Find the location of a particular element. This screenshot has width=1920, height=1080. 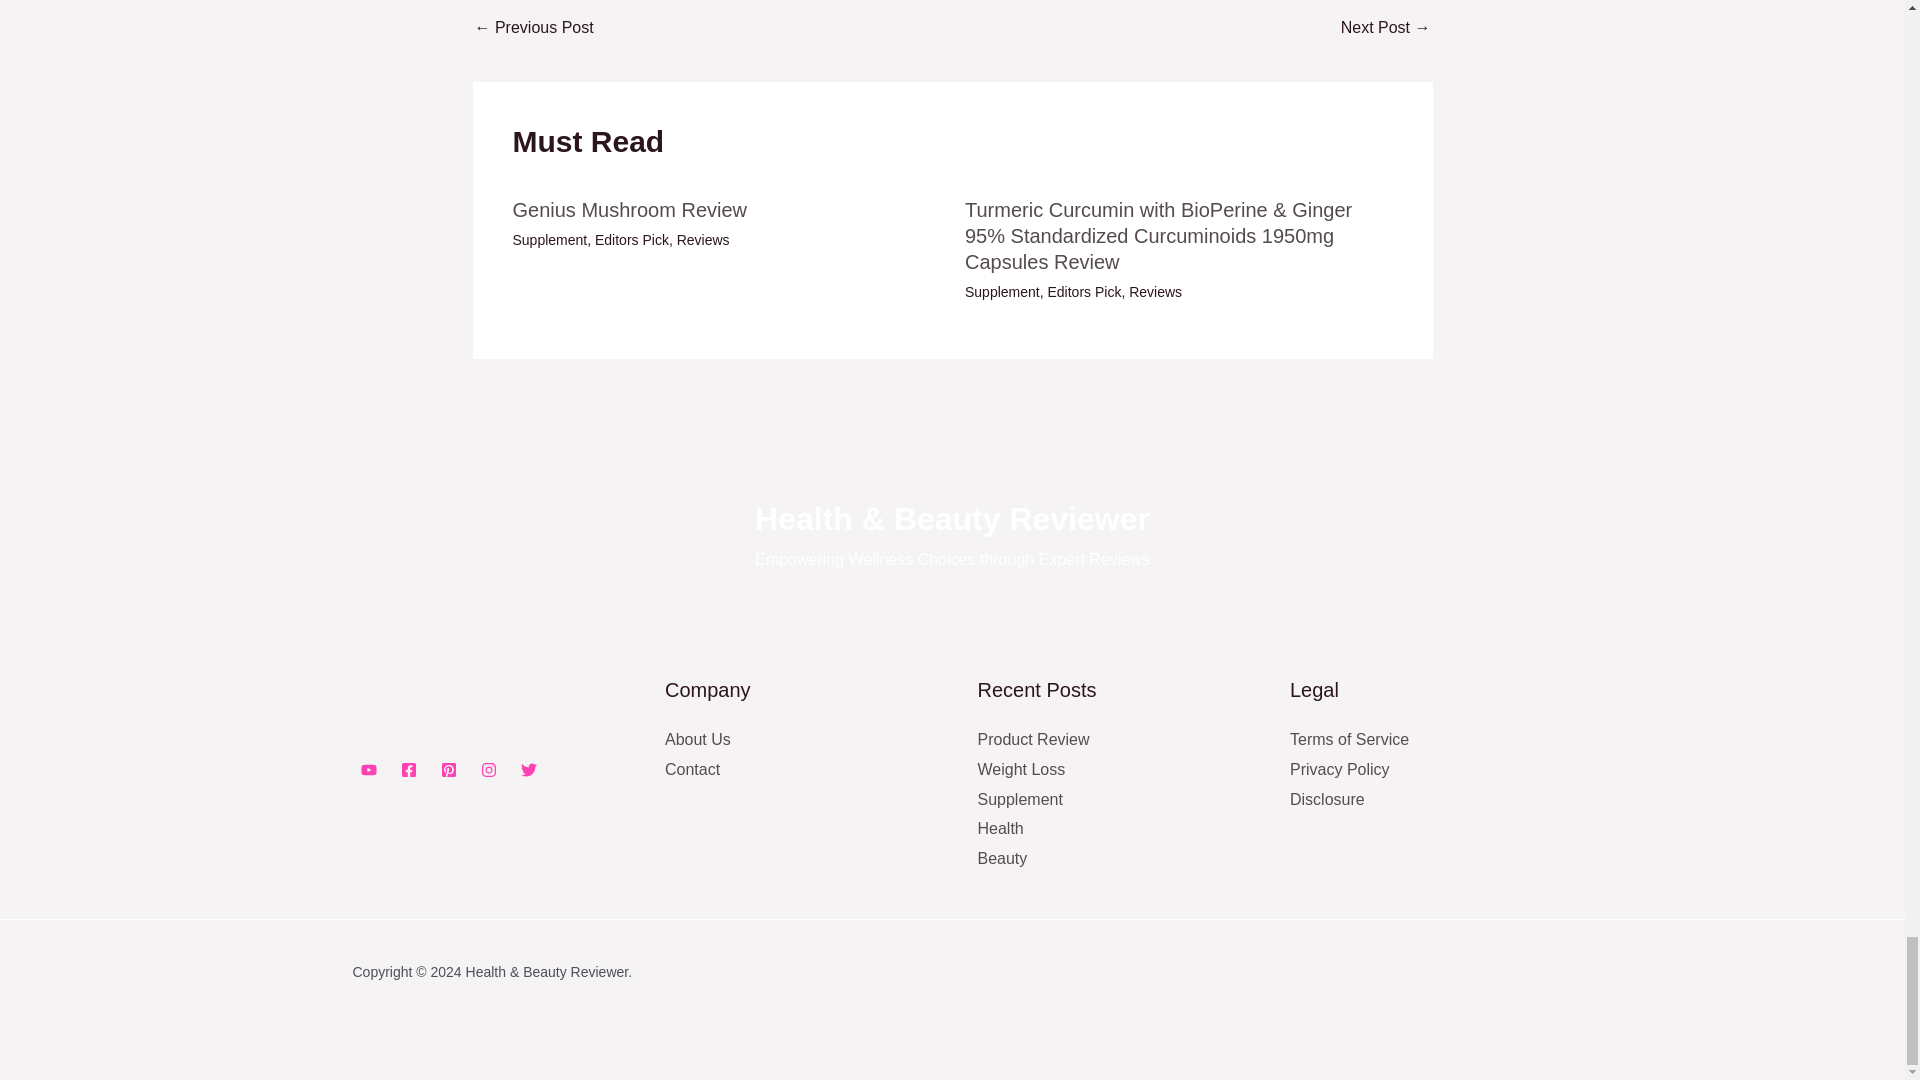

Men's Grooming Essentials: Your Ultimate Guide for 2023 is located at coordinates (1385, 28).